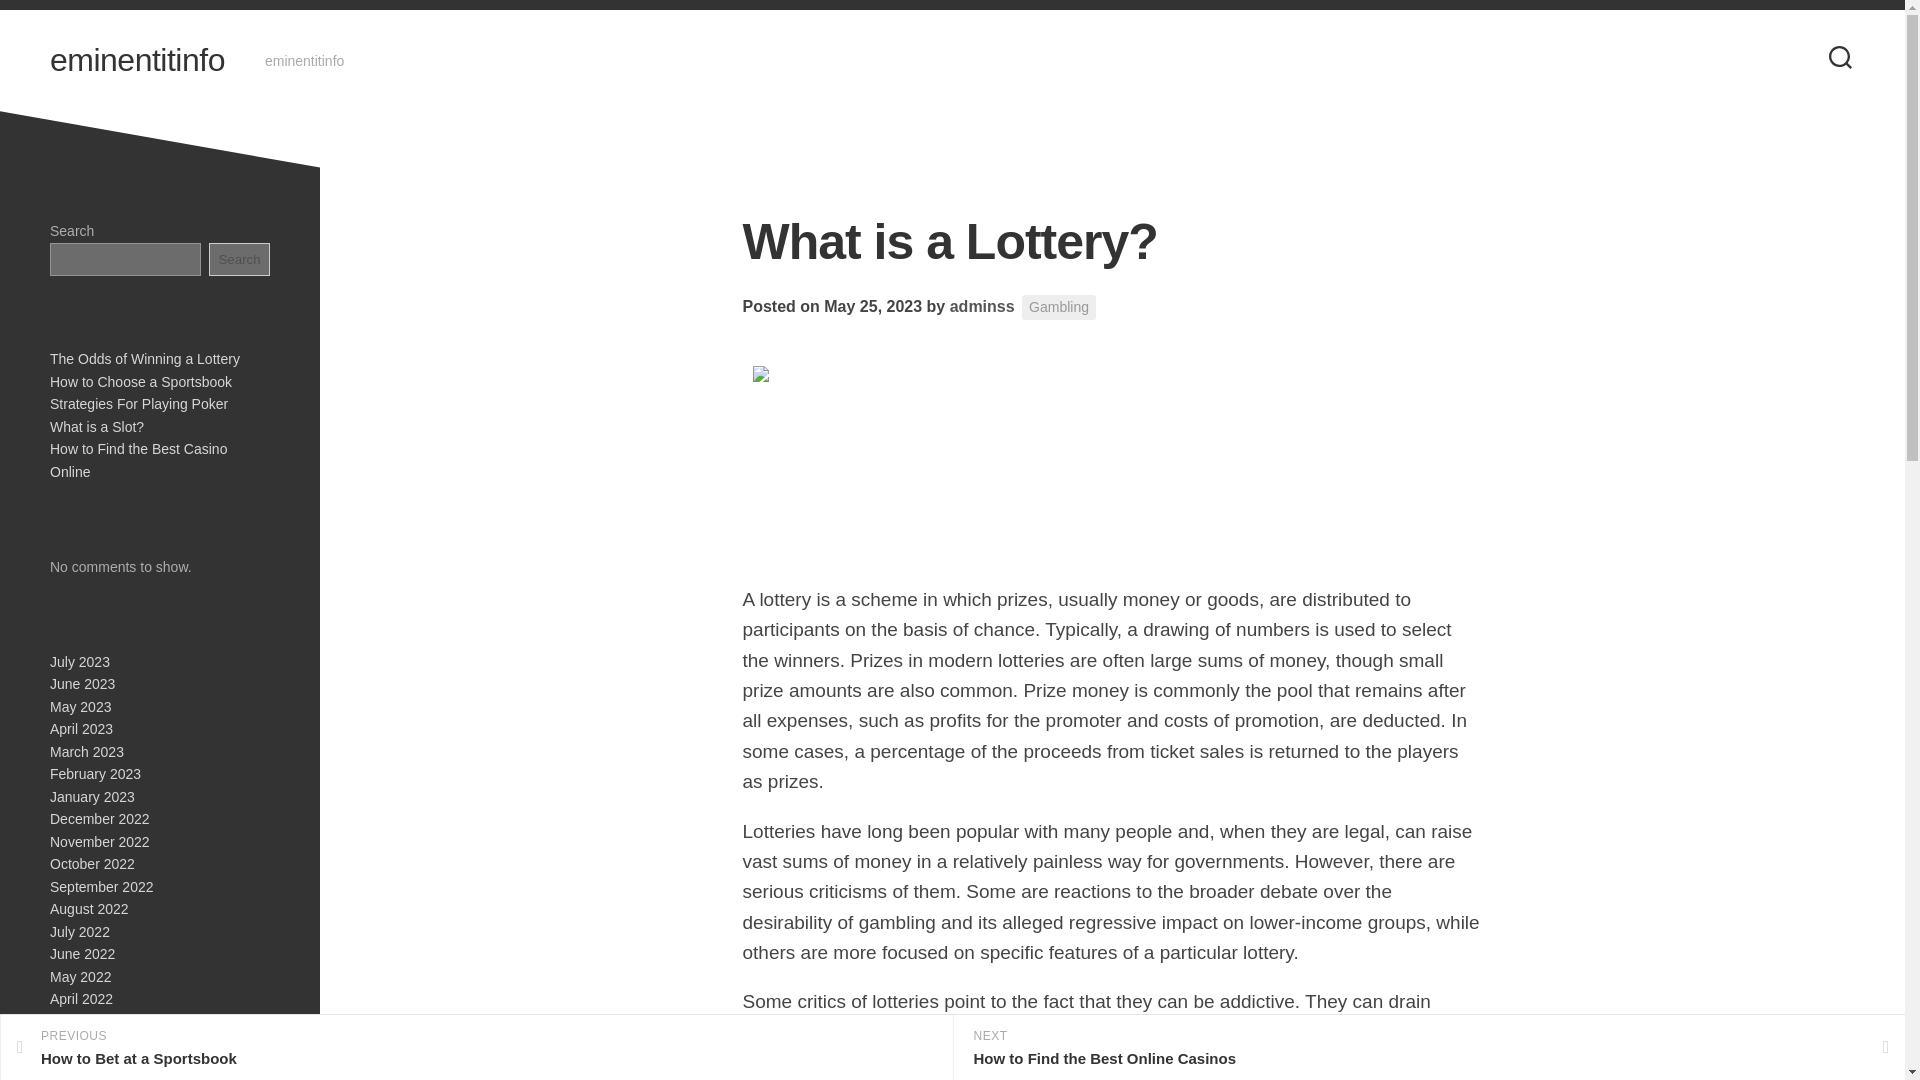  I want to click on April 2023, so click(81, 728).